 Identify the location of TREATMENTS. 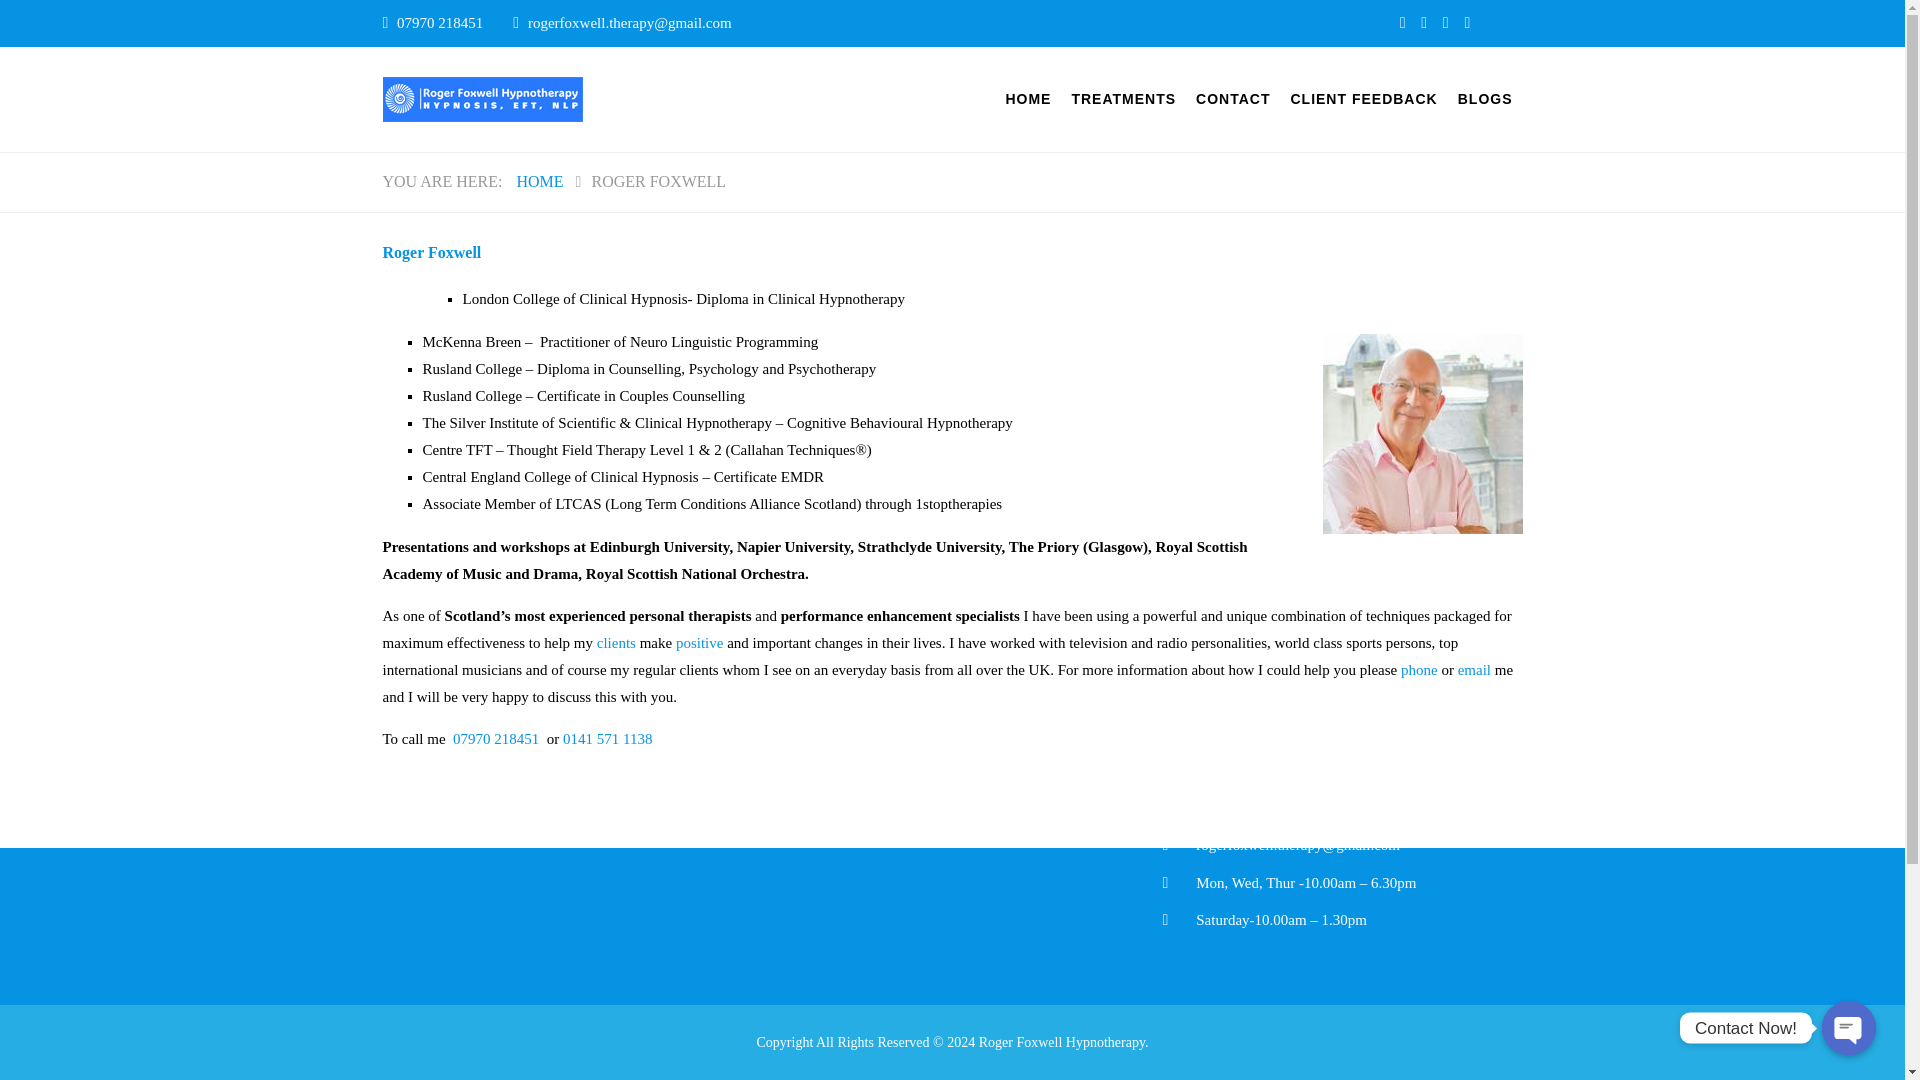
(1123, 100).